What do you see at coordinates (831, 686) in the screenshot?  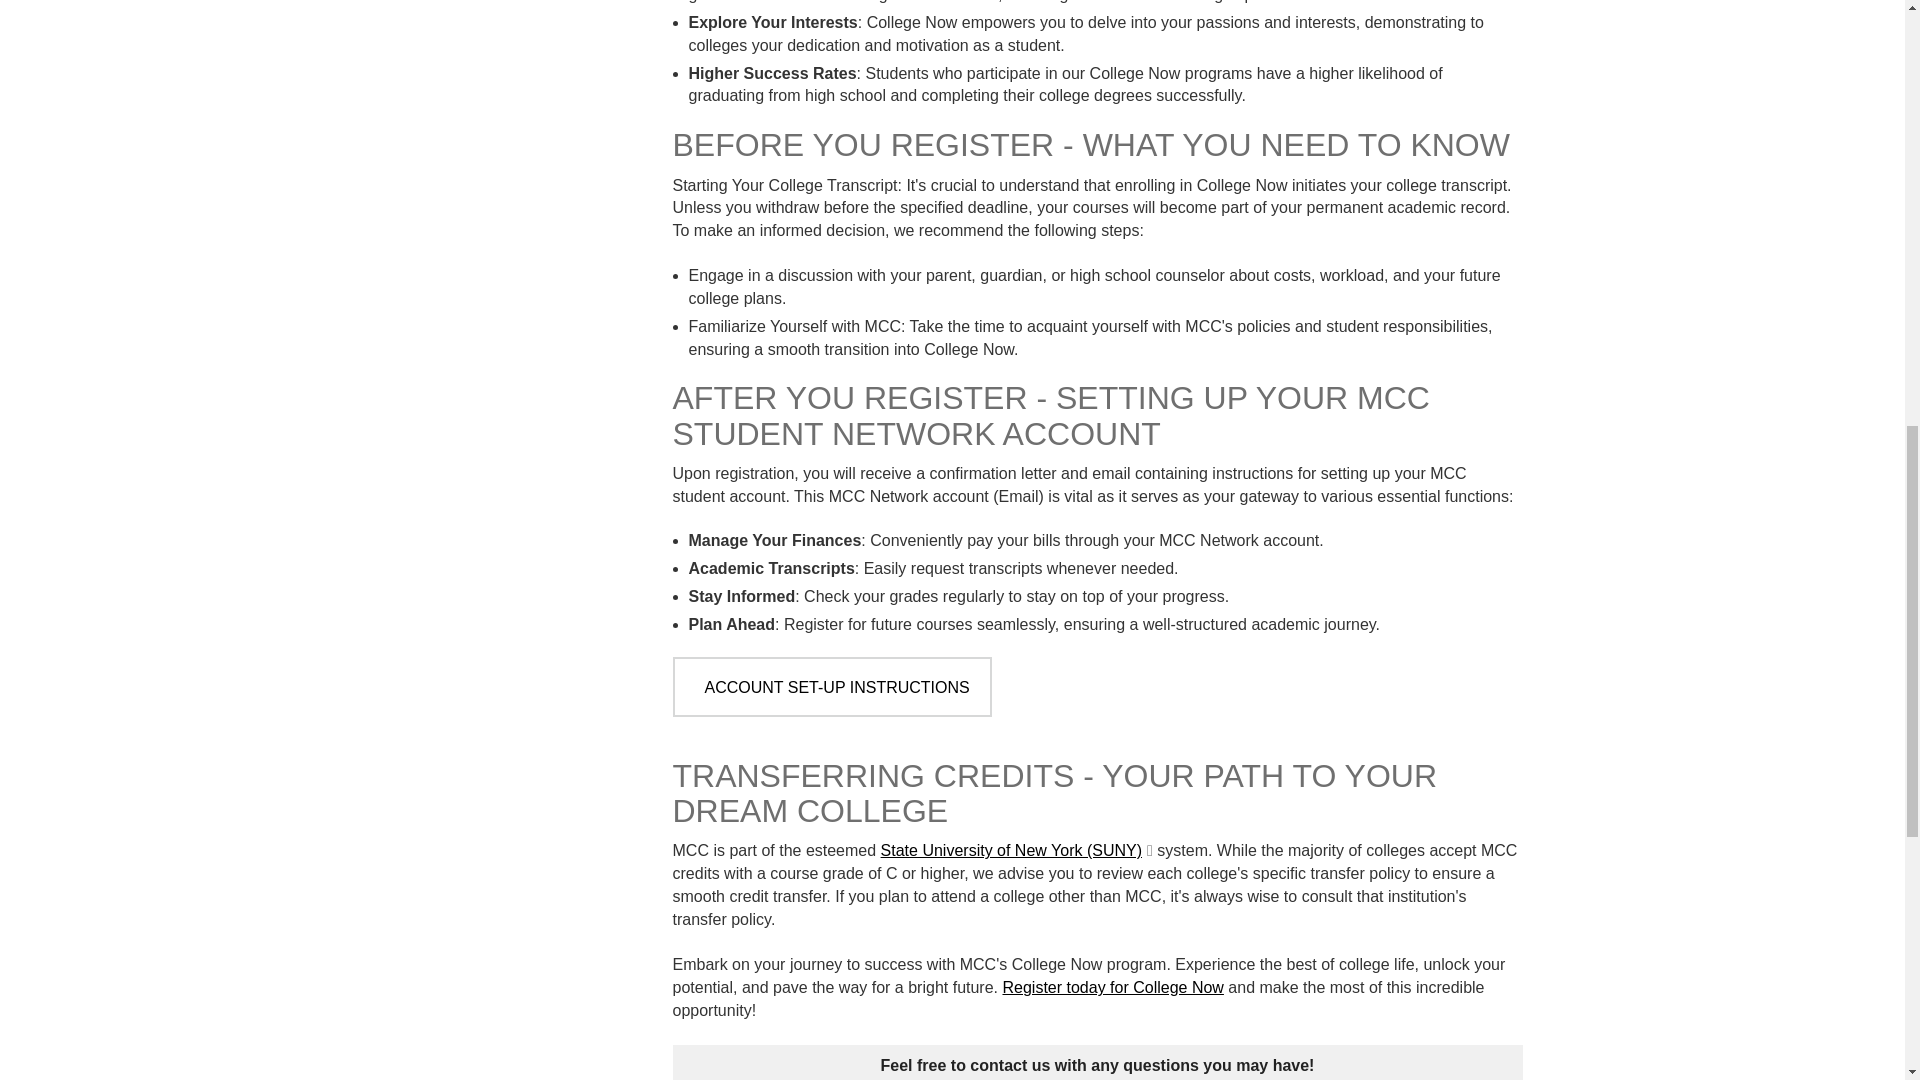 I see `Opens internal link in external window` at bounding box center [831, 686].